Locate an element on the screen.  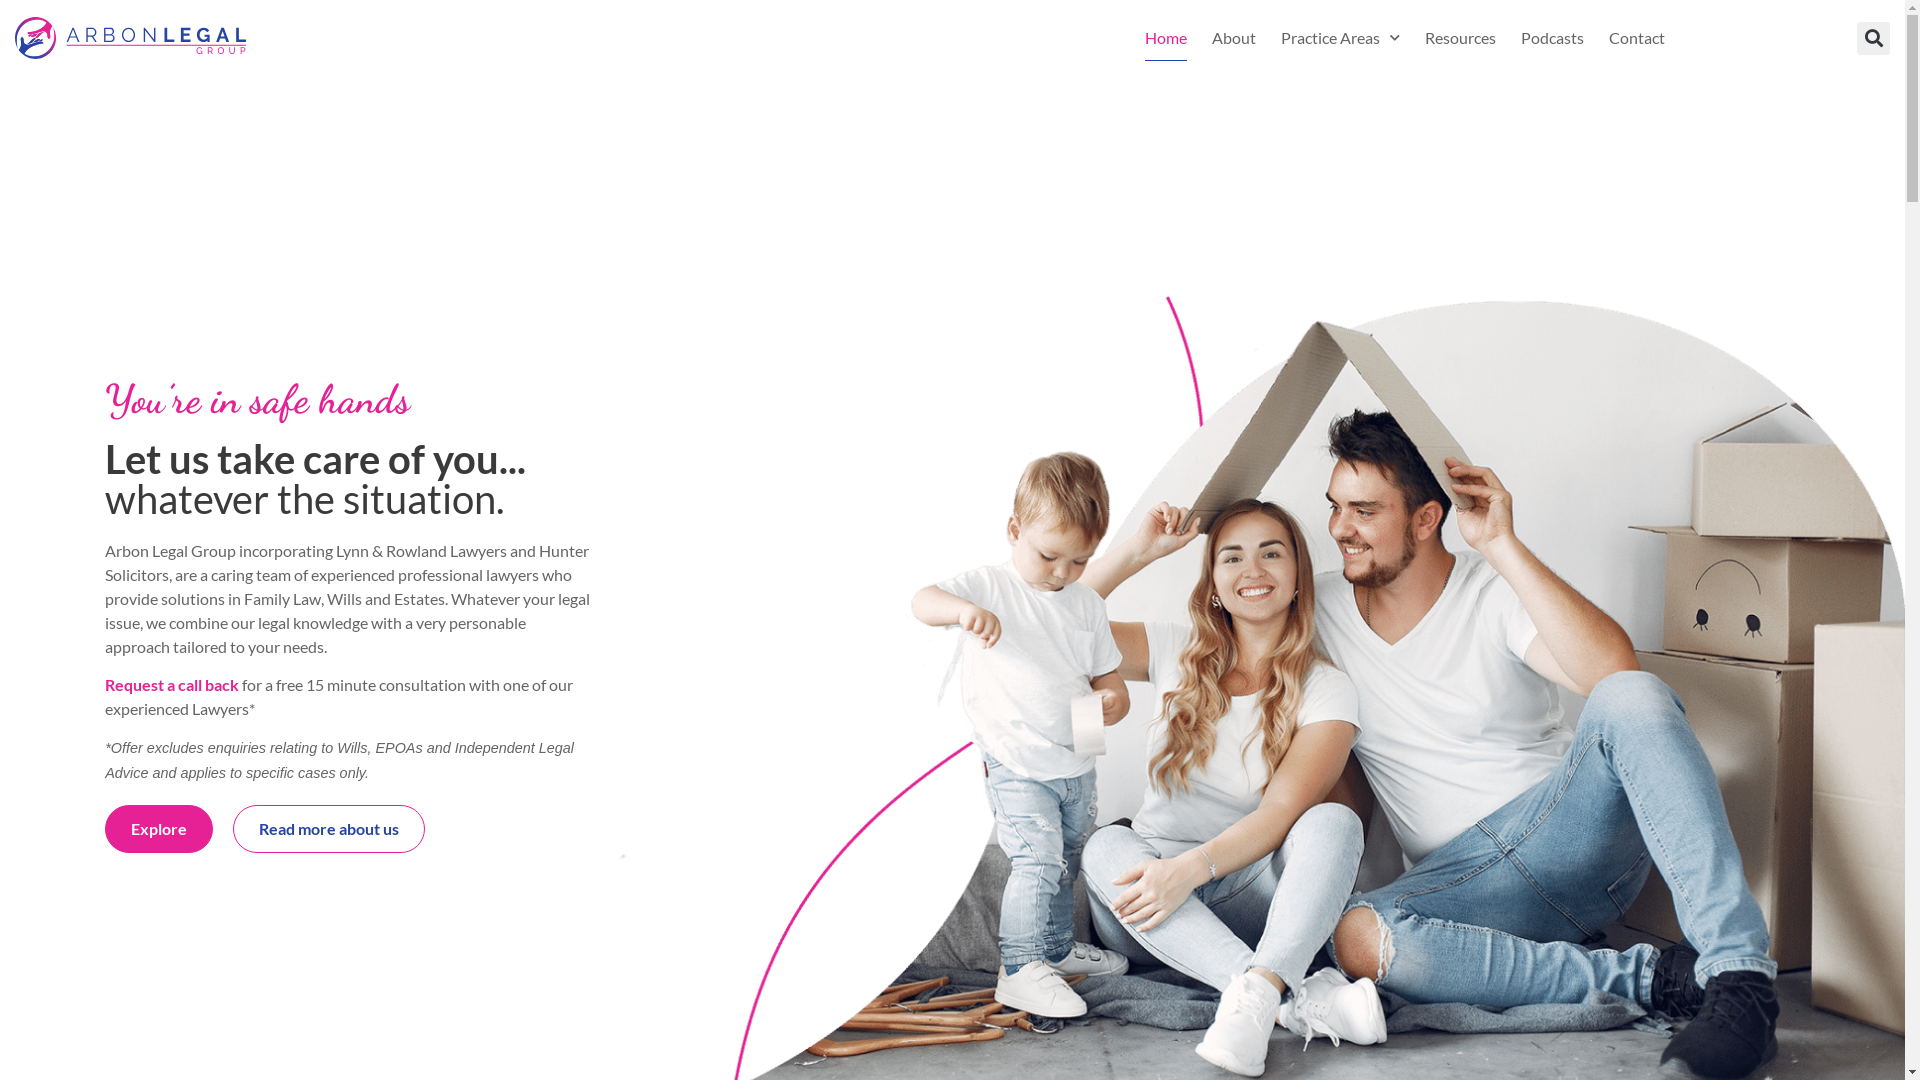
Podcasts is located at coordinates (1552, 38).